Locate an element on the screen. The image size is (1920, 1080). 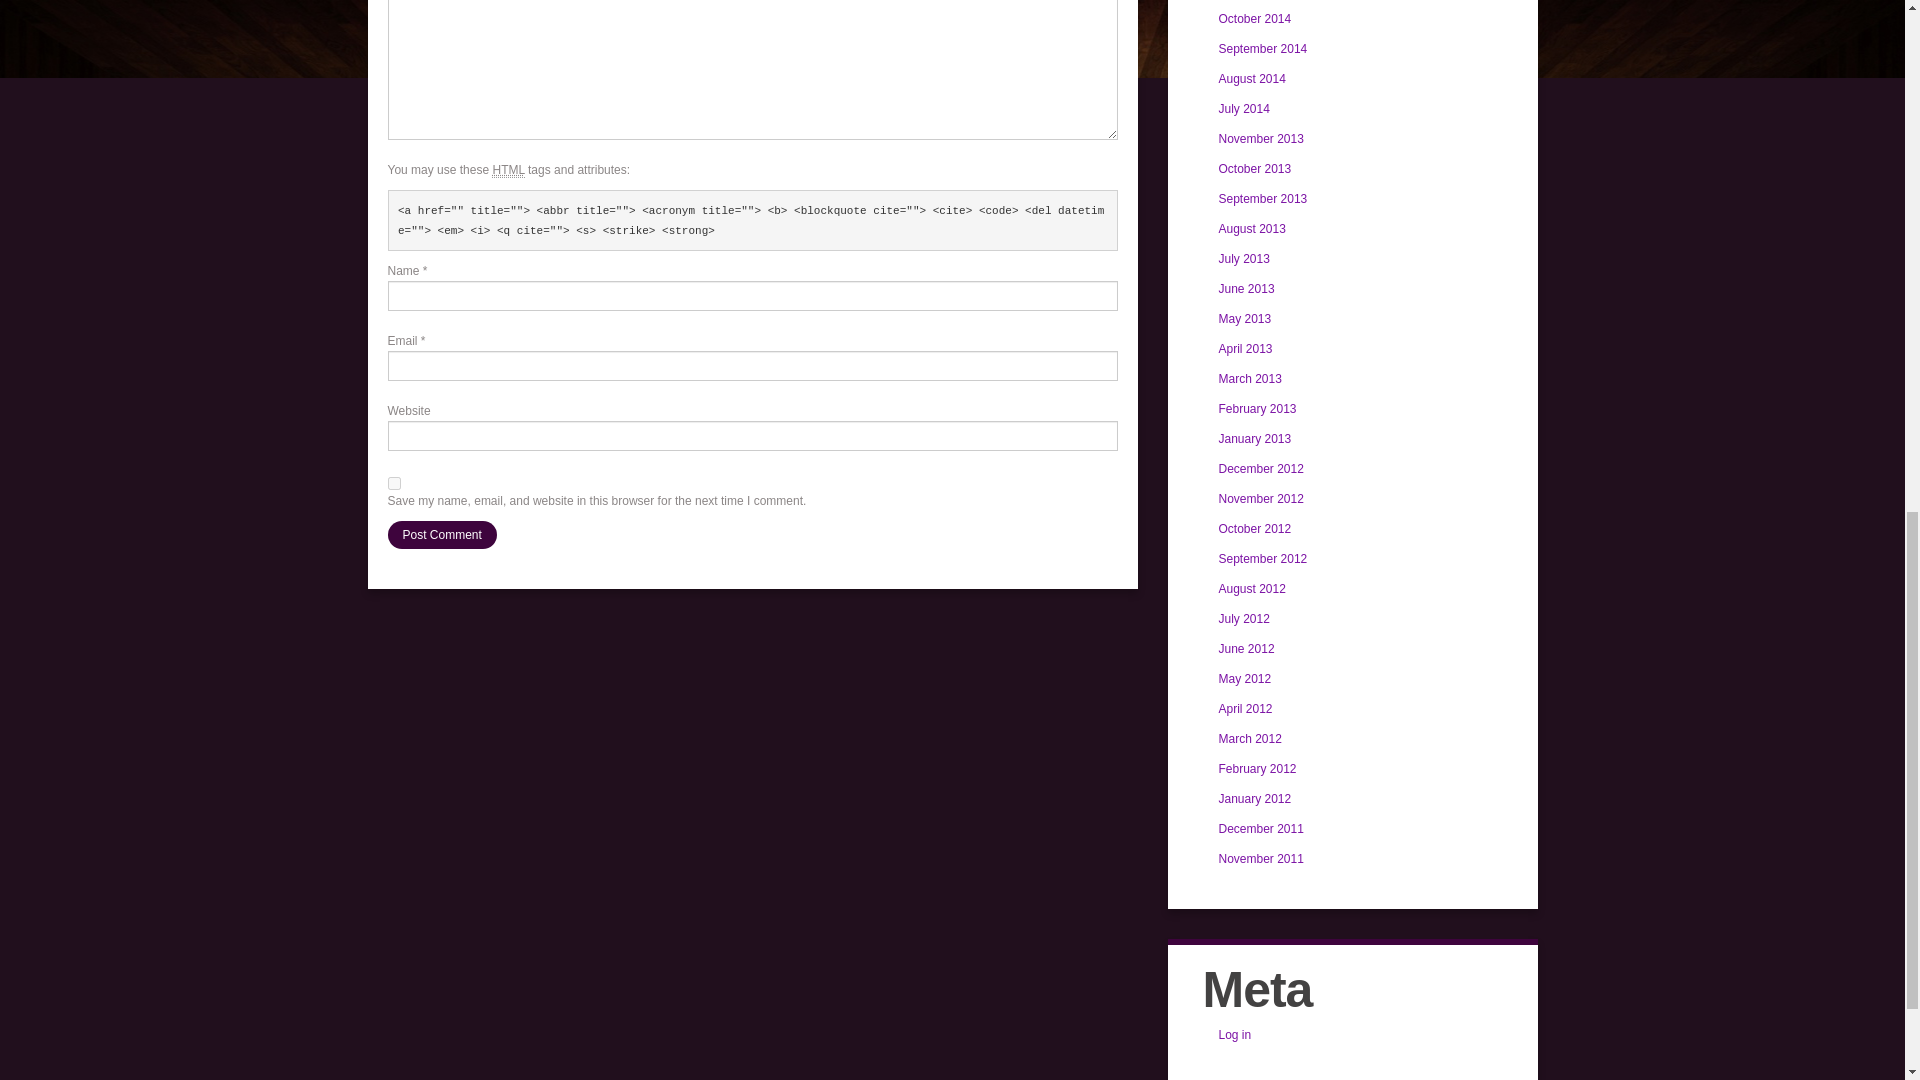
yes is located at coordinates (394, 484).